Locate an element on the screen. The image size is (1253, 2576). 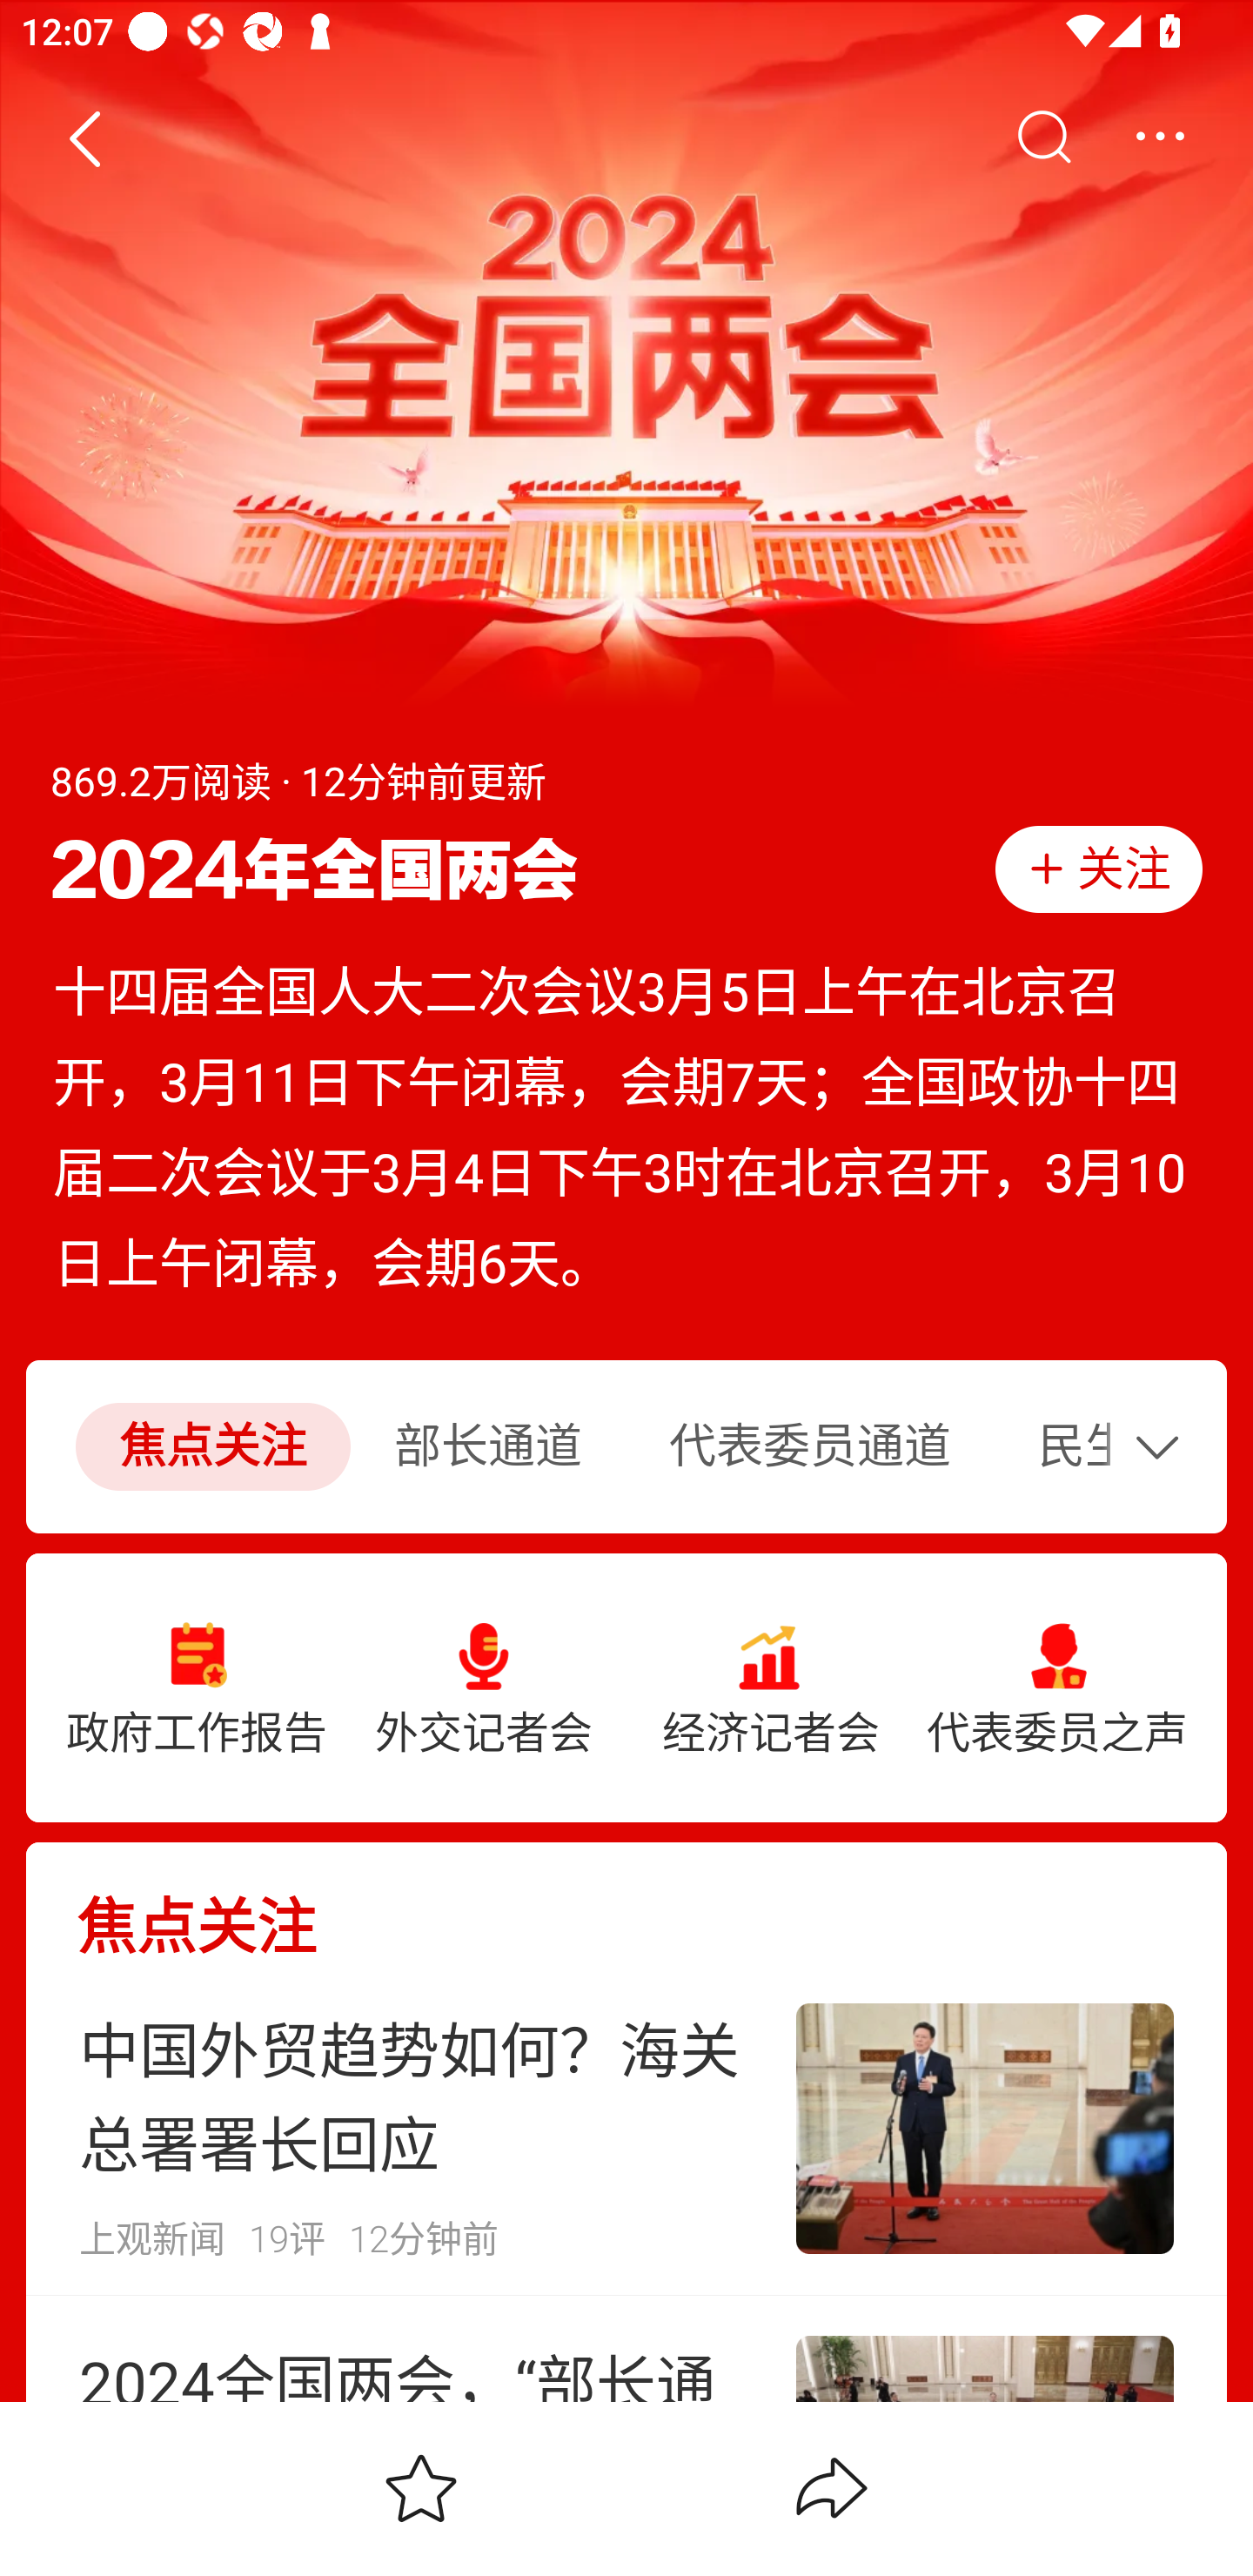
分享  is located at coordinates (832, 2488).